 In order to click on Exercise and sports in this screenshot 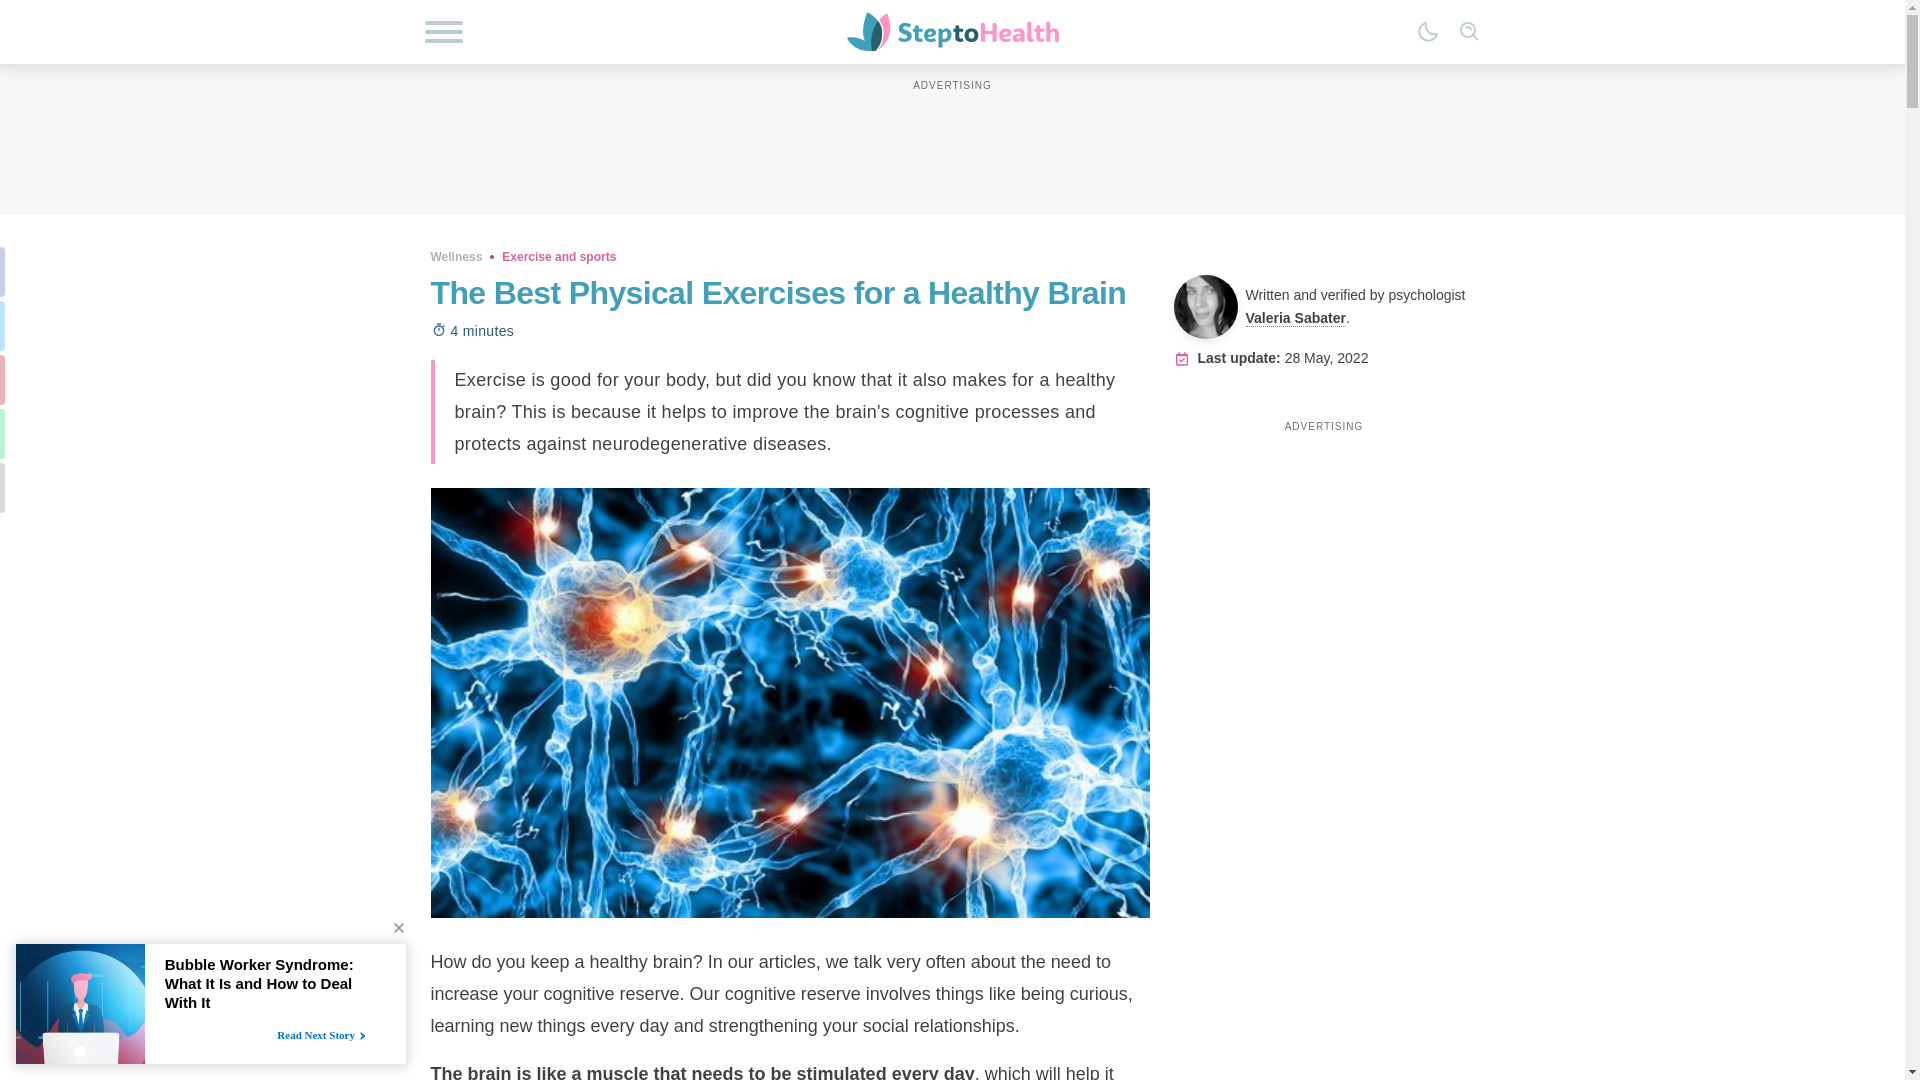, I will do `click(558, 256)`.